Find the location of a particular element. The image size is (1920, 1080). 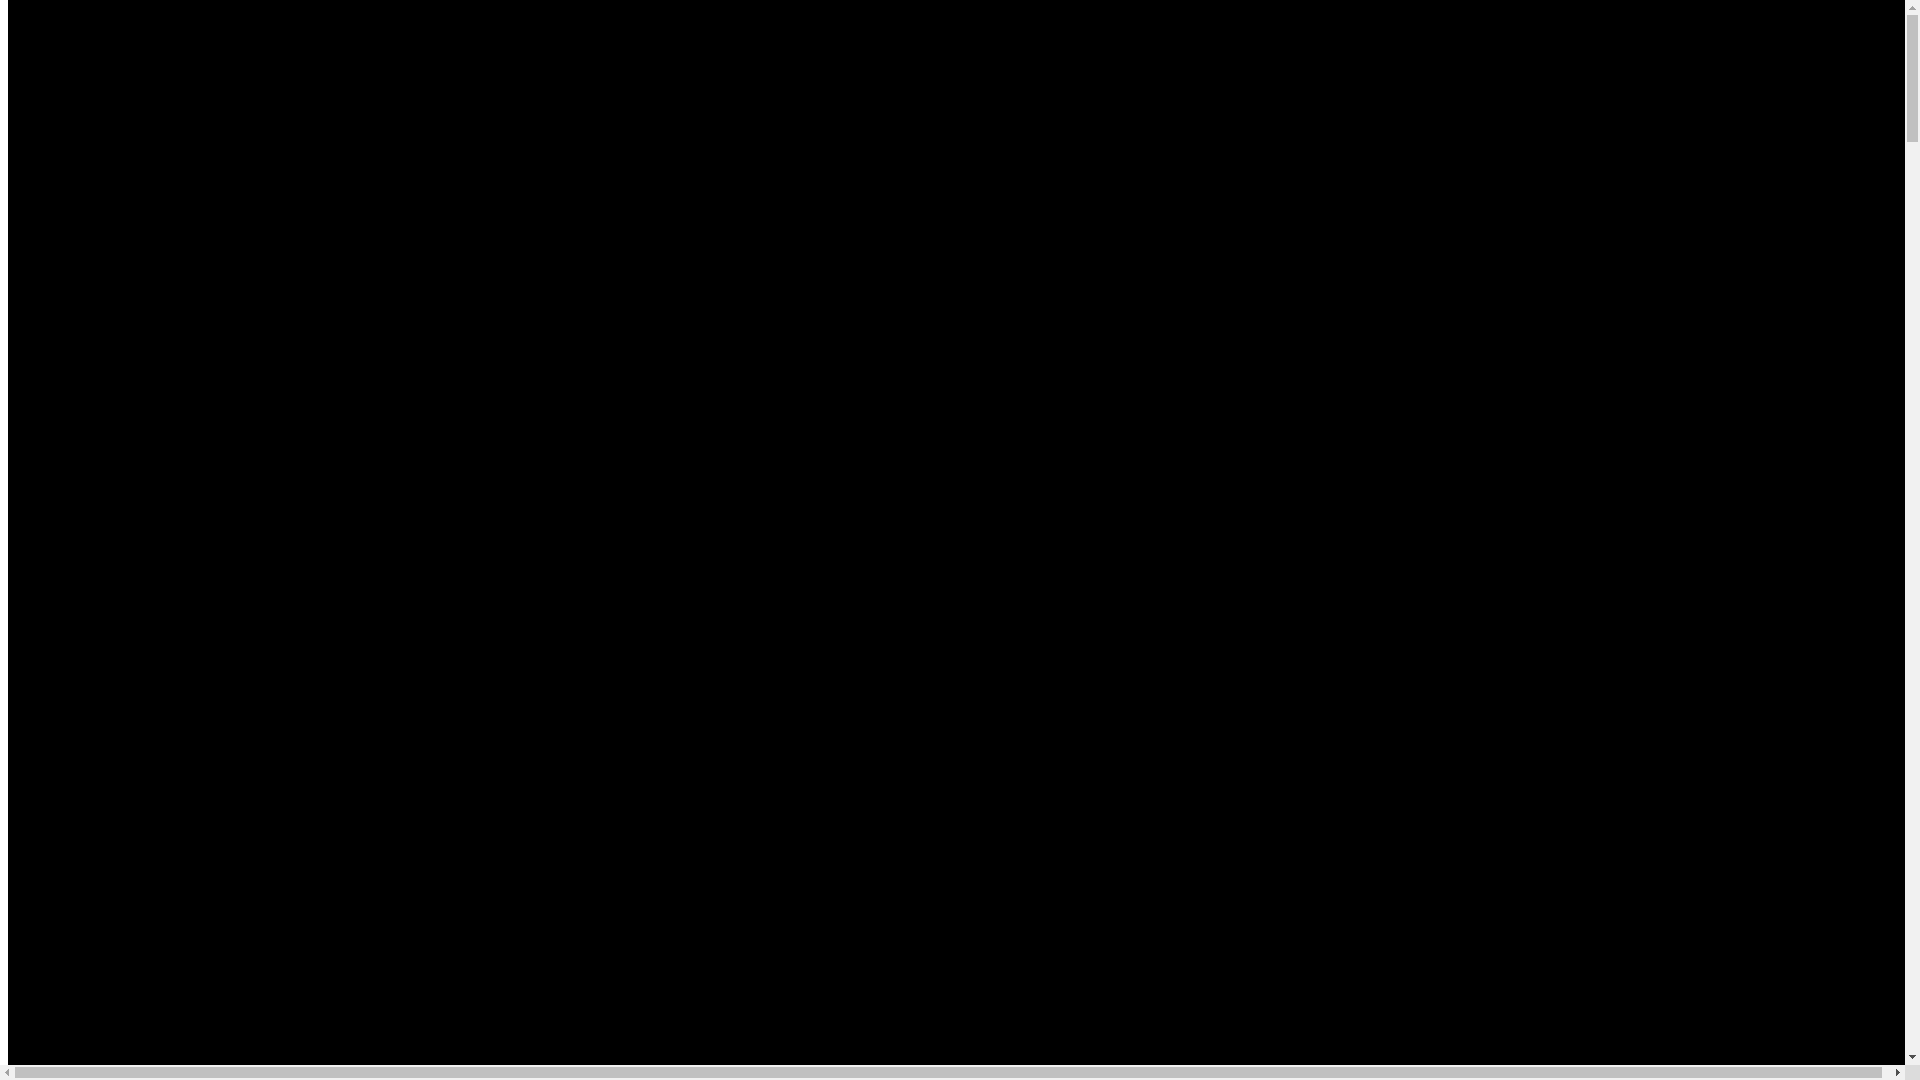

KONTAKT is located at coordinates (339, 404).